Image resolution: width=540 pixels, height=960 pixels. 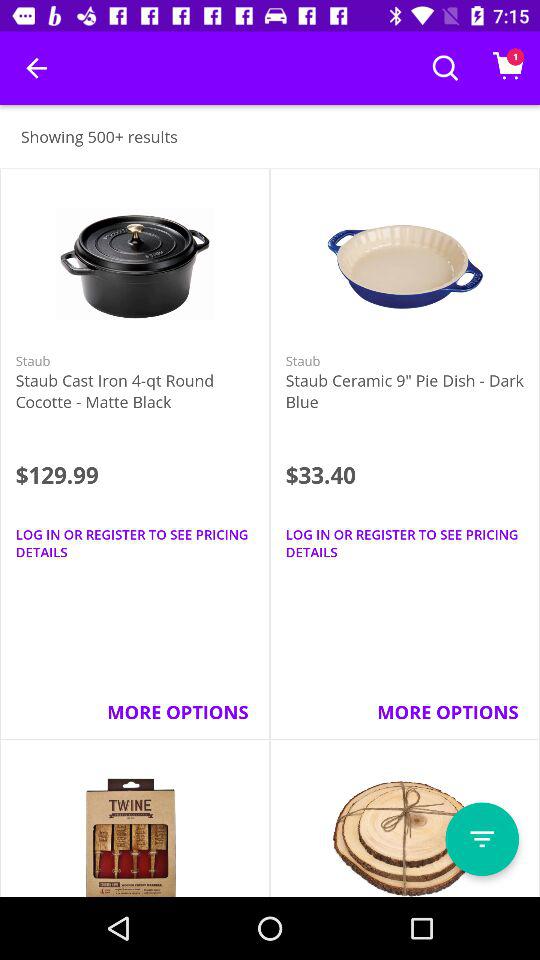 What do you see at coordinates (482, 839) in the screenshot?
I see `open menu` at bounding box center [482, 839].